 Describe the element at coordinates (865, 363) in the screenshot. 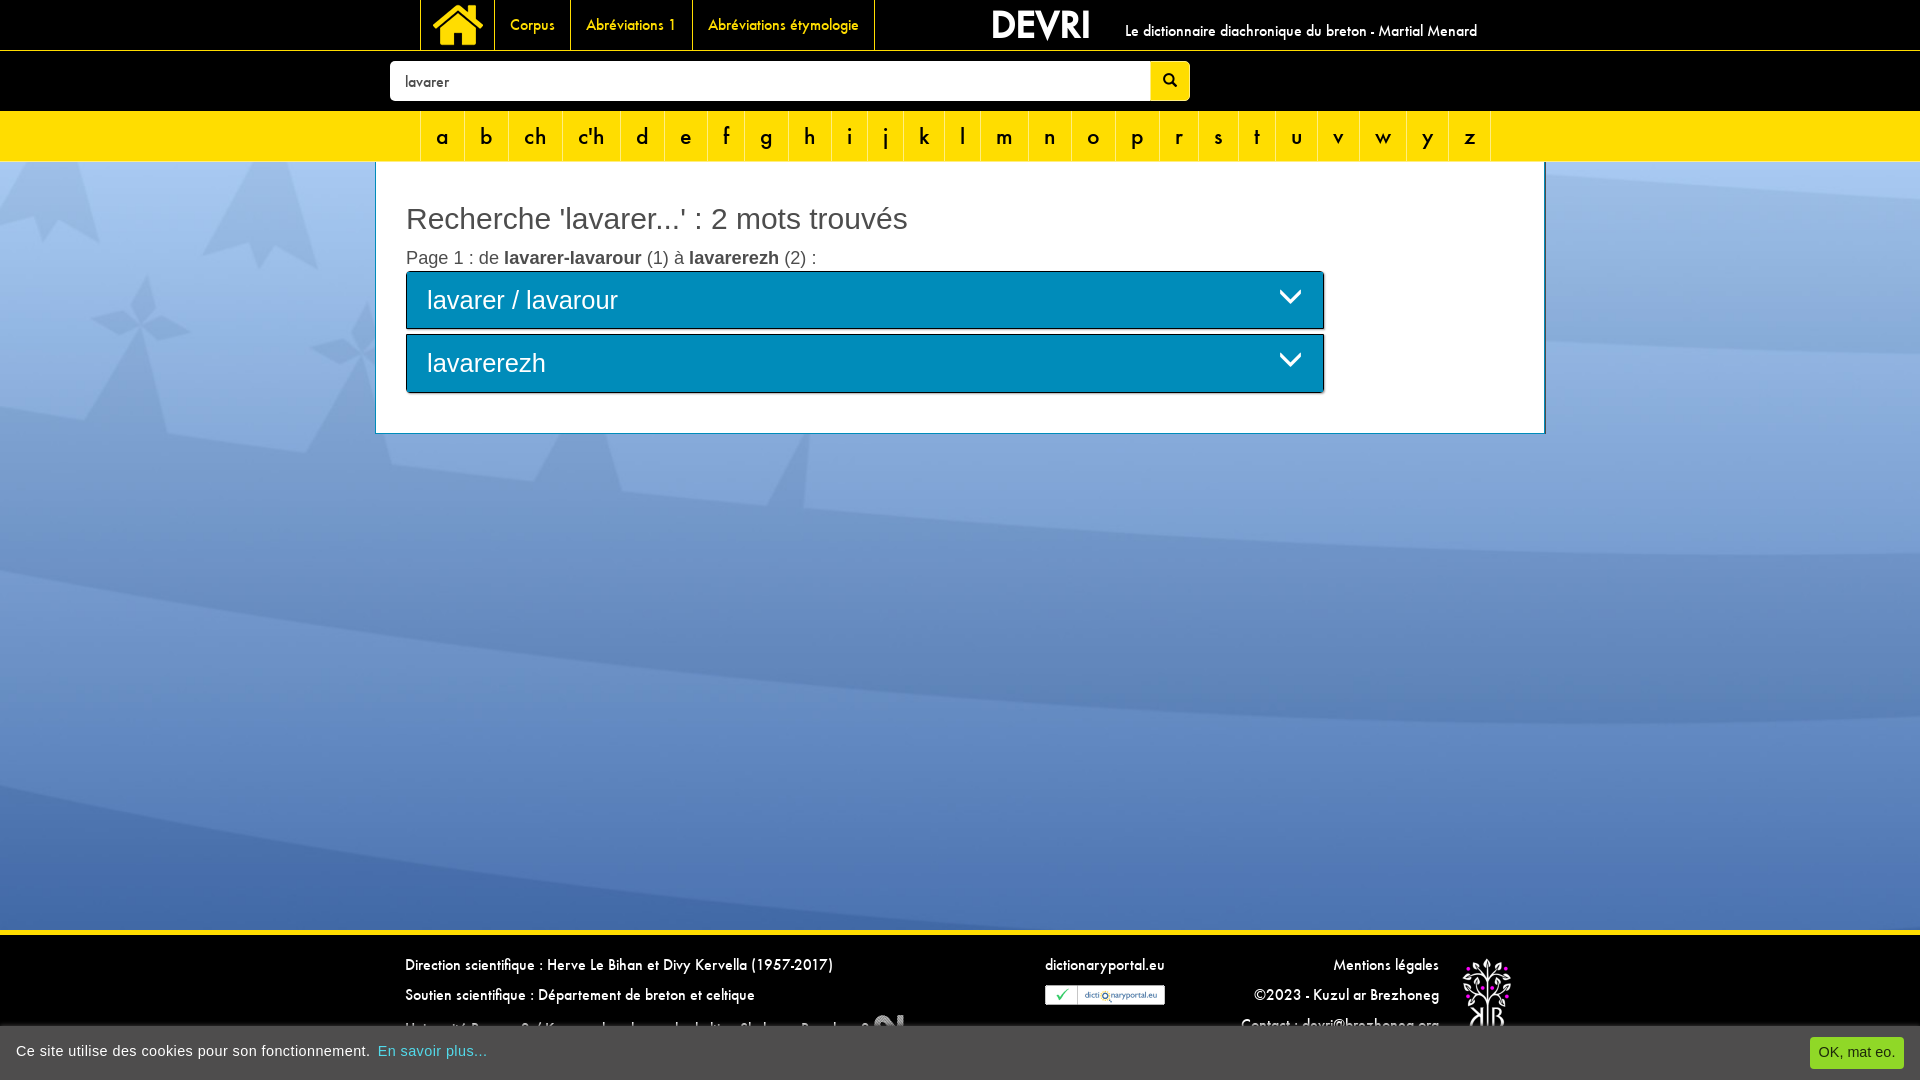

I see `lavarerezh` at that location.